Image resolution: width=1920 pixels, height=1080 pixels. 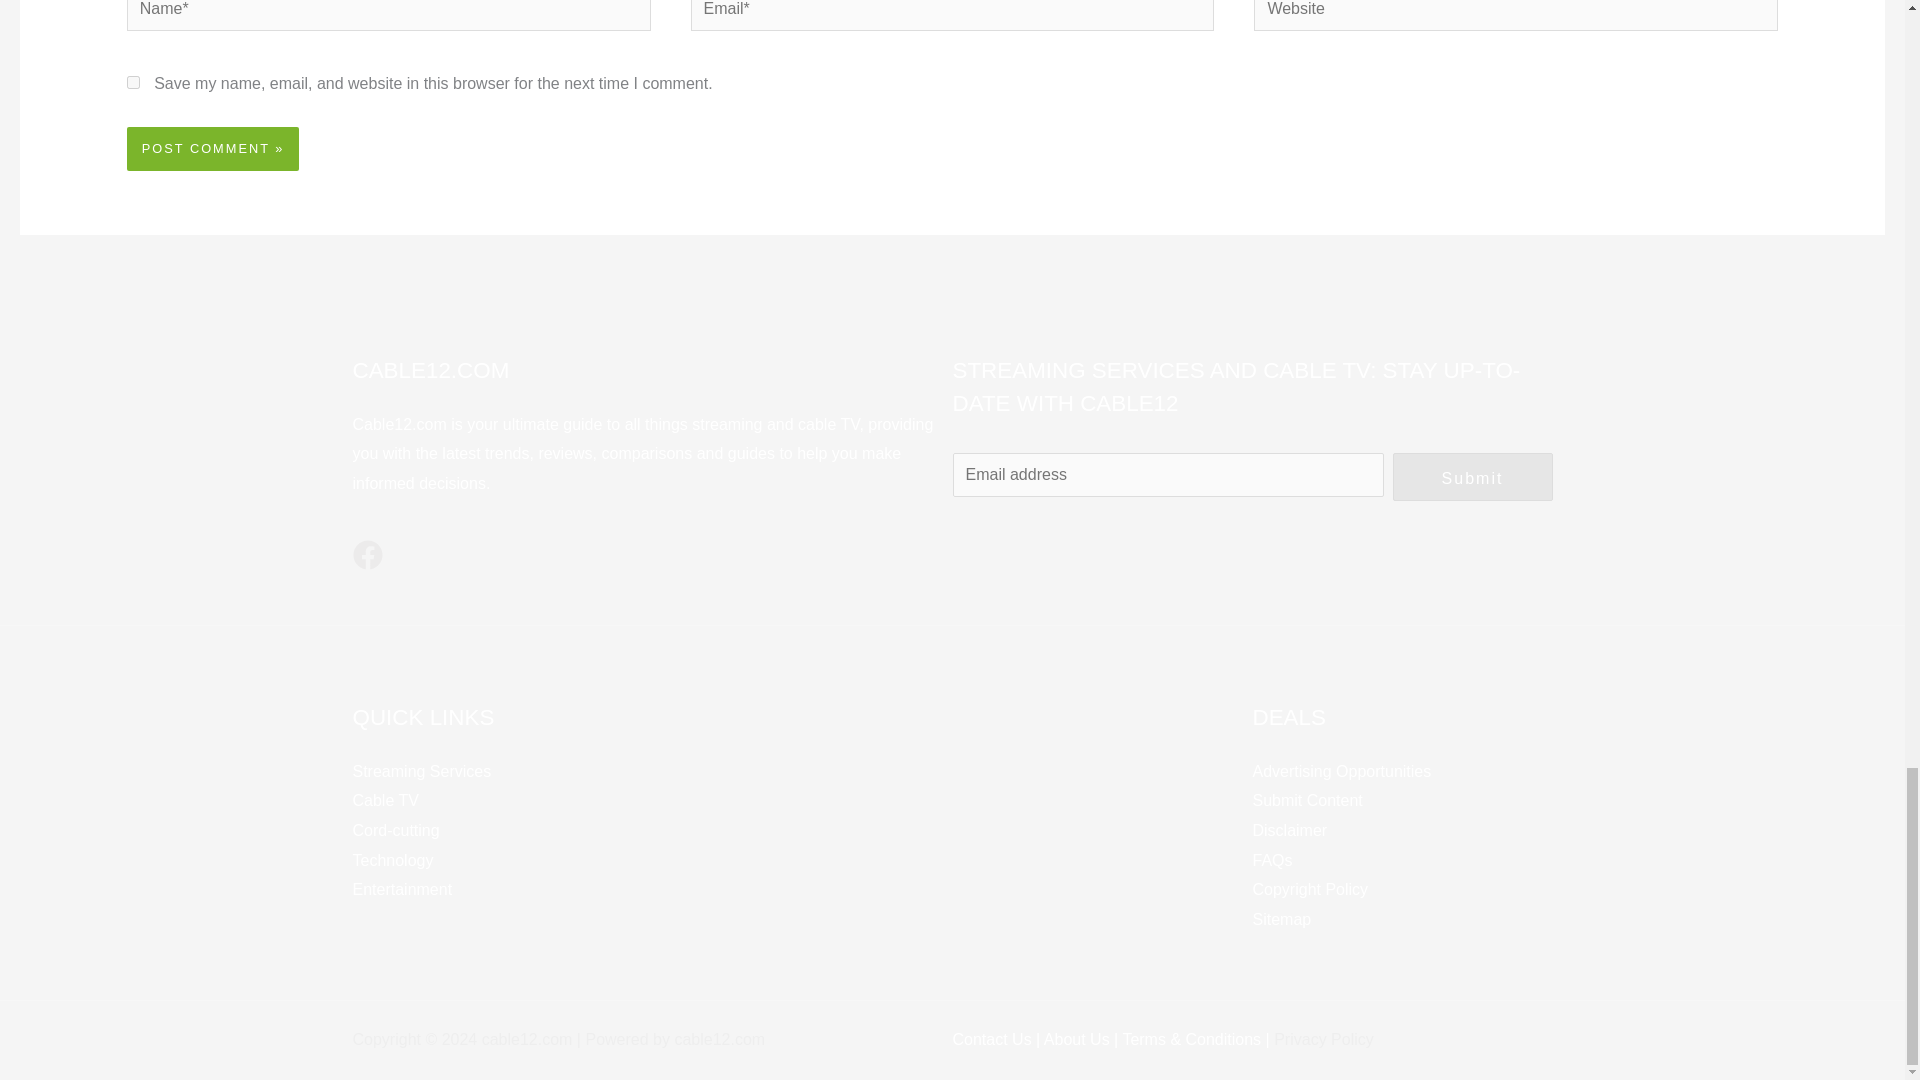 What do you see at coordinates (133, 82) in the screenshot?
I see `yes` at bounding box center [133, 82].